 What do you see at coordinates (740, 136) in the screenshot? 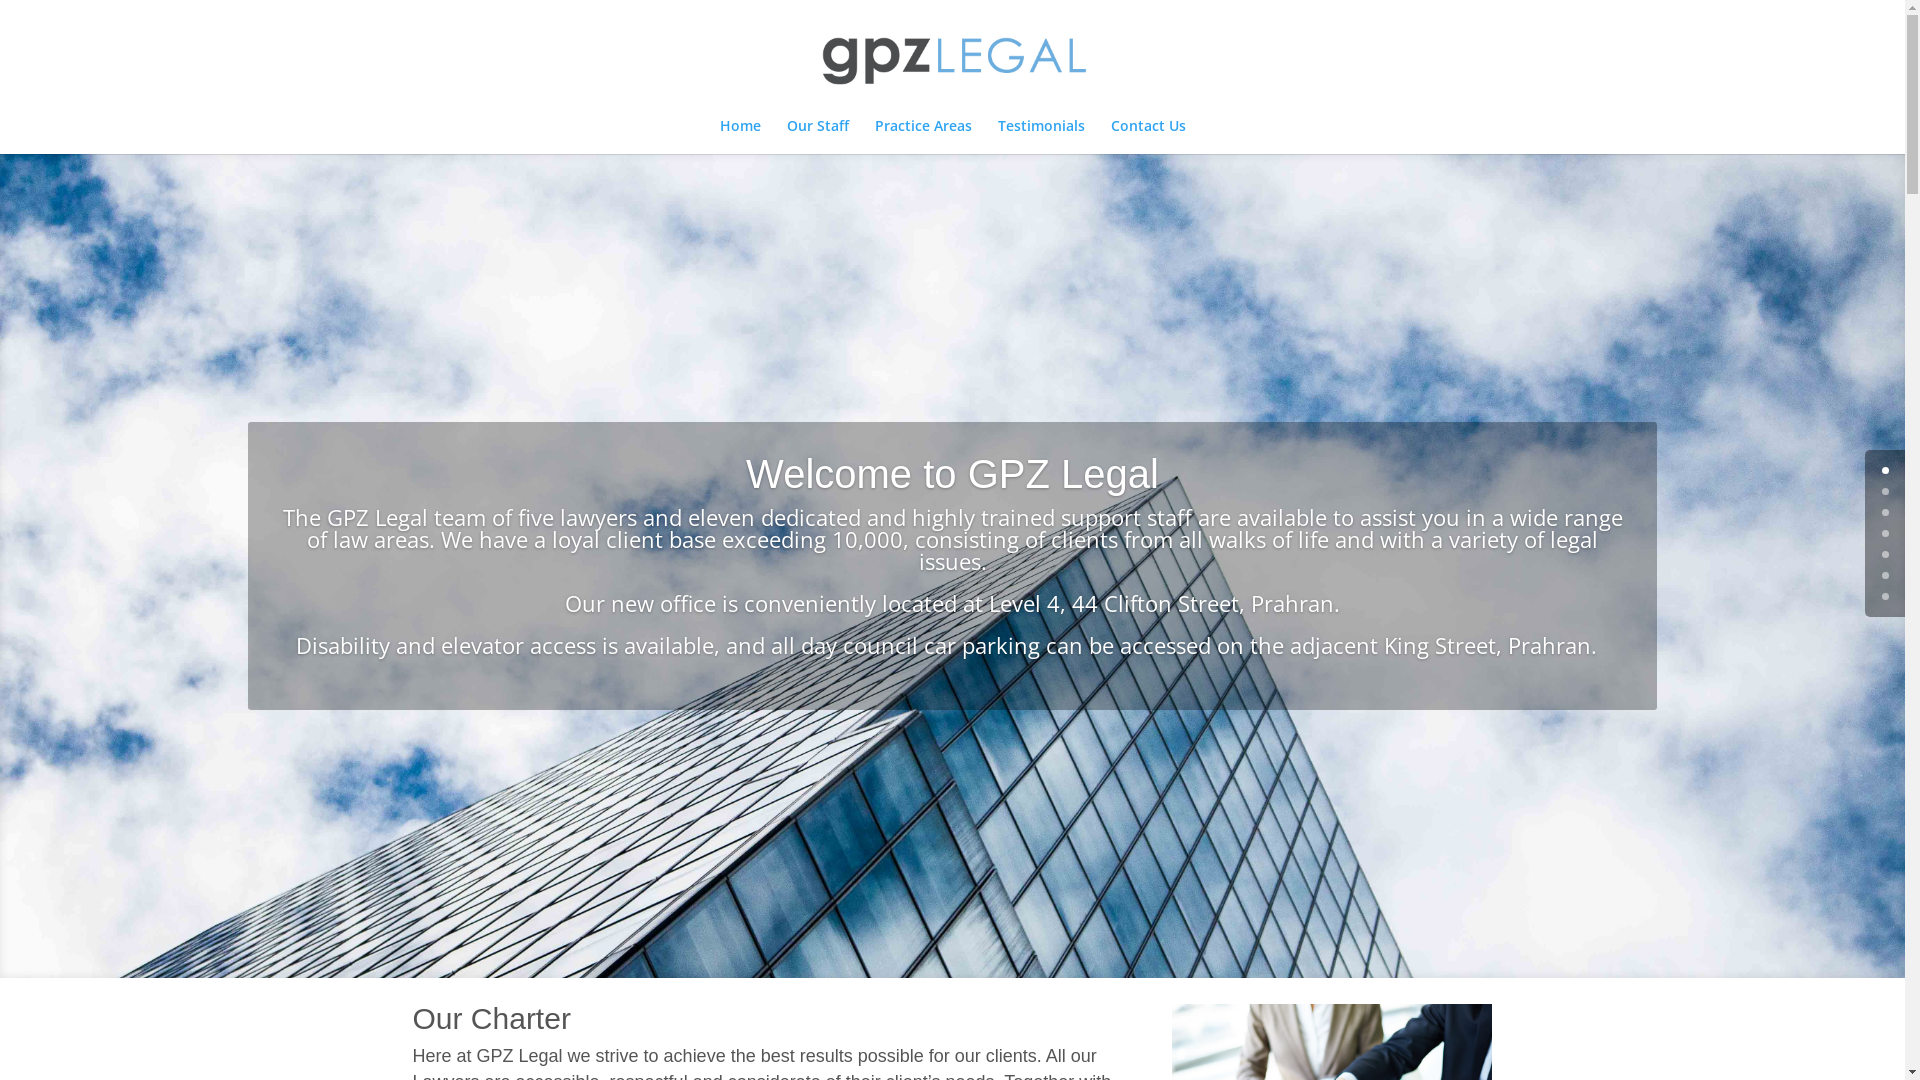
I see `Home` at bounding box center [740, 136].